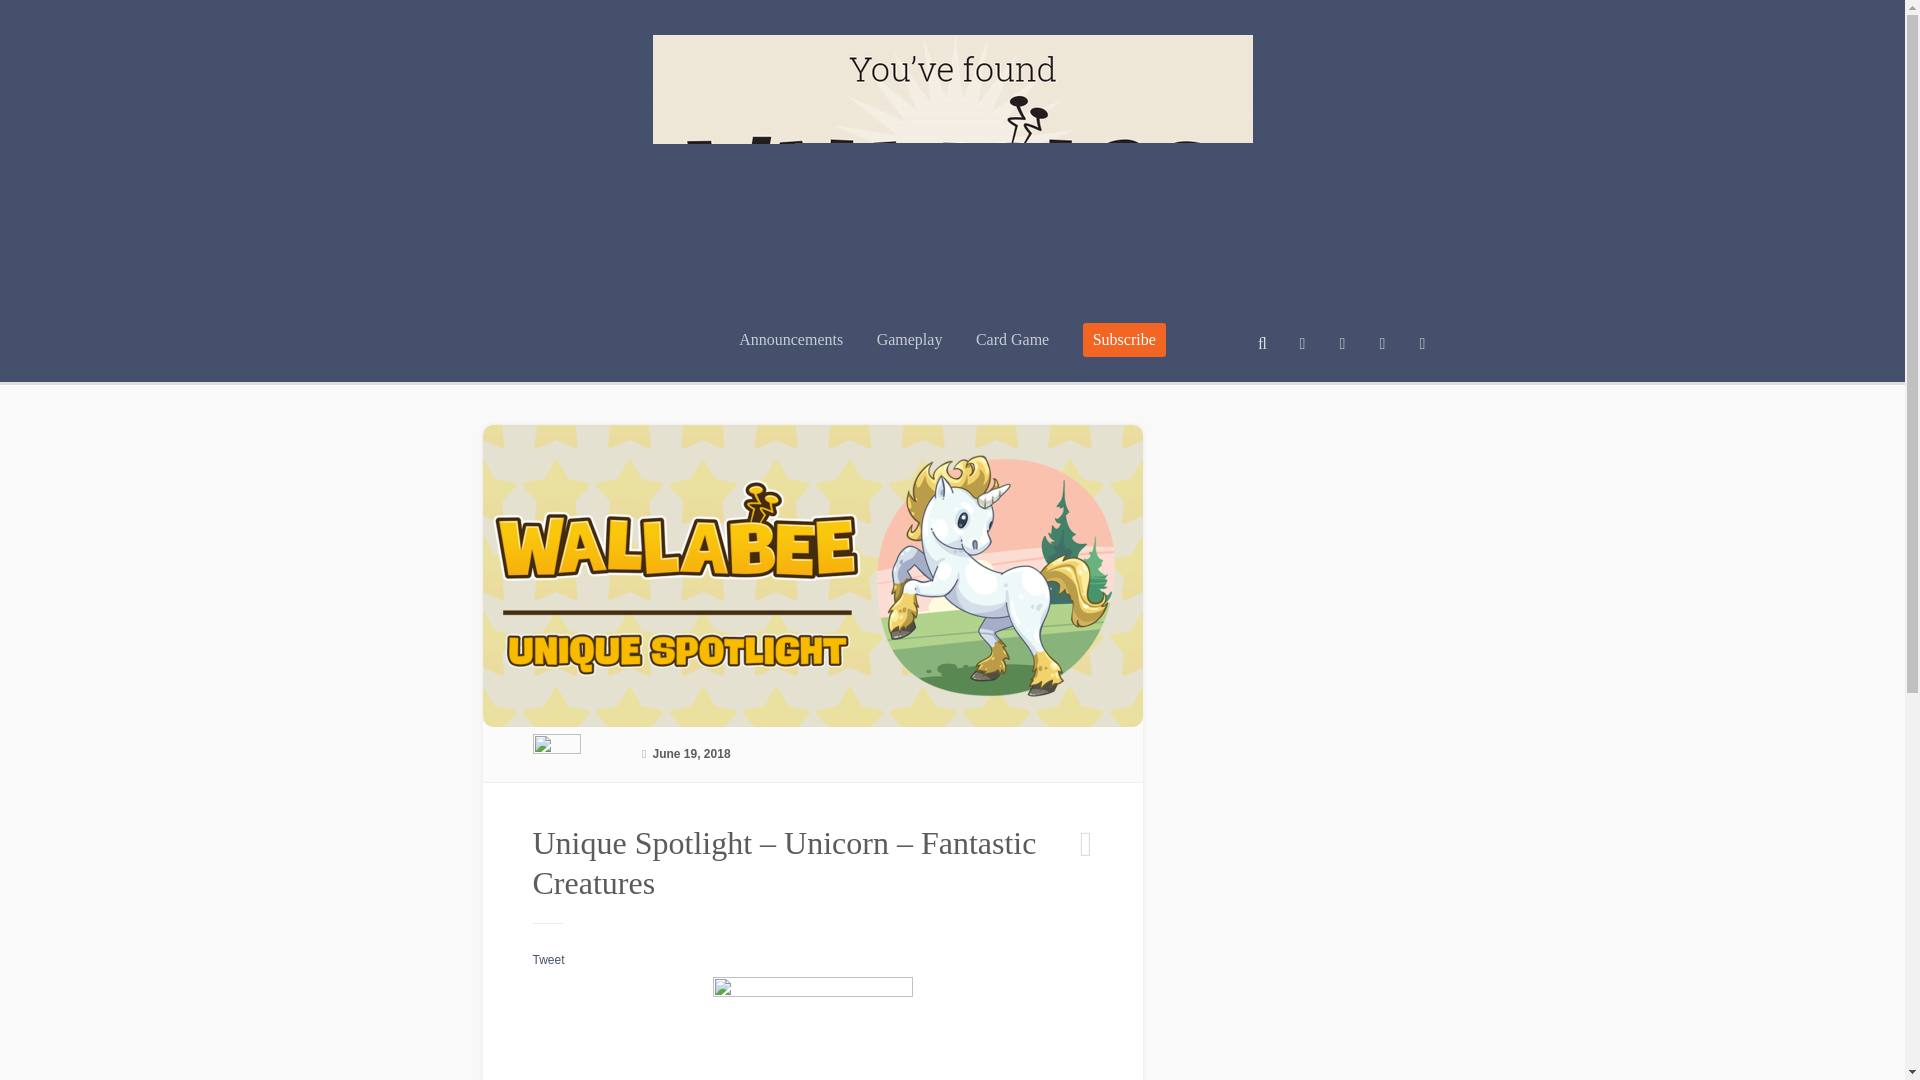  Describe the element at coordinates (548, 959) in the screenshot. I see `Tweet` at that location.